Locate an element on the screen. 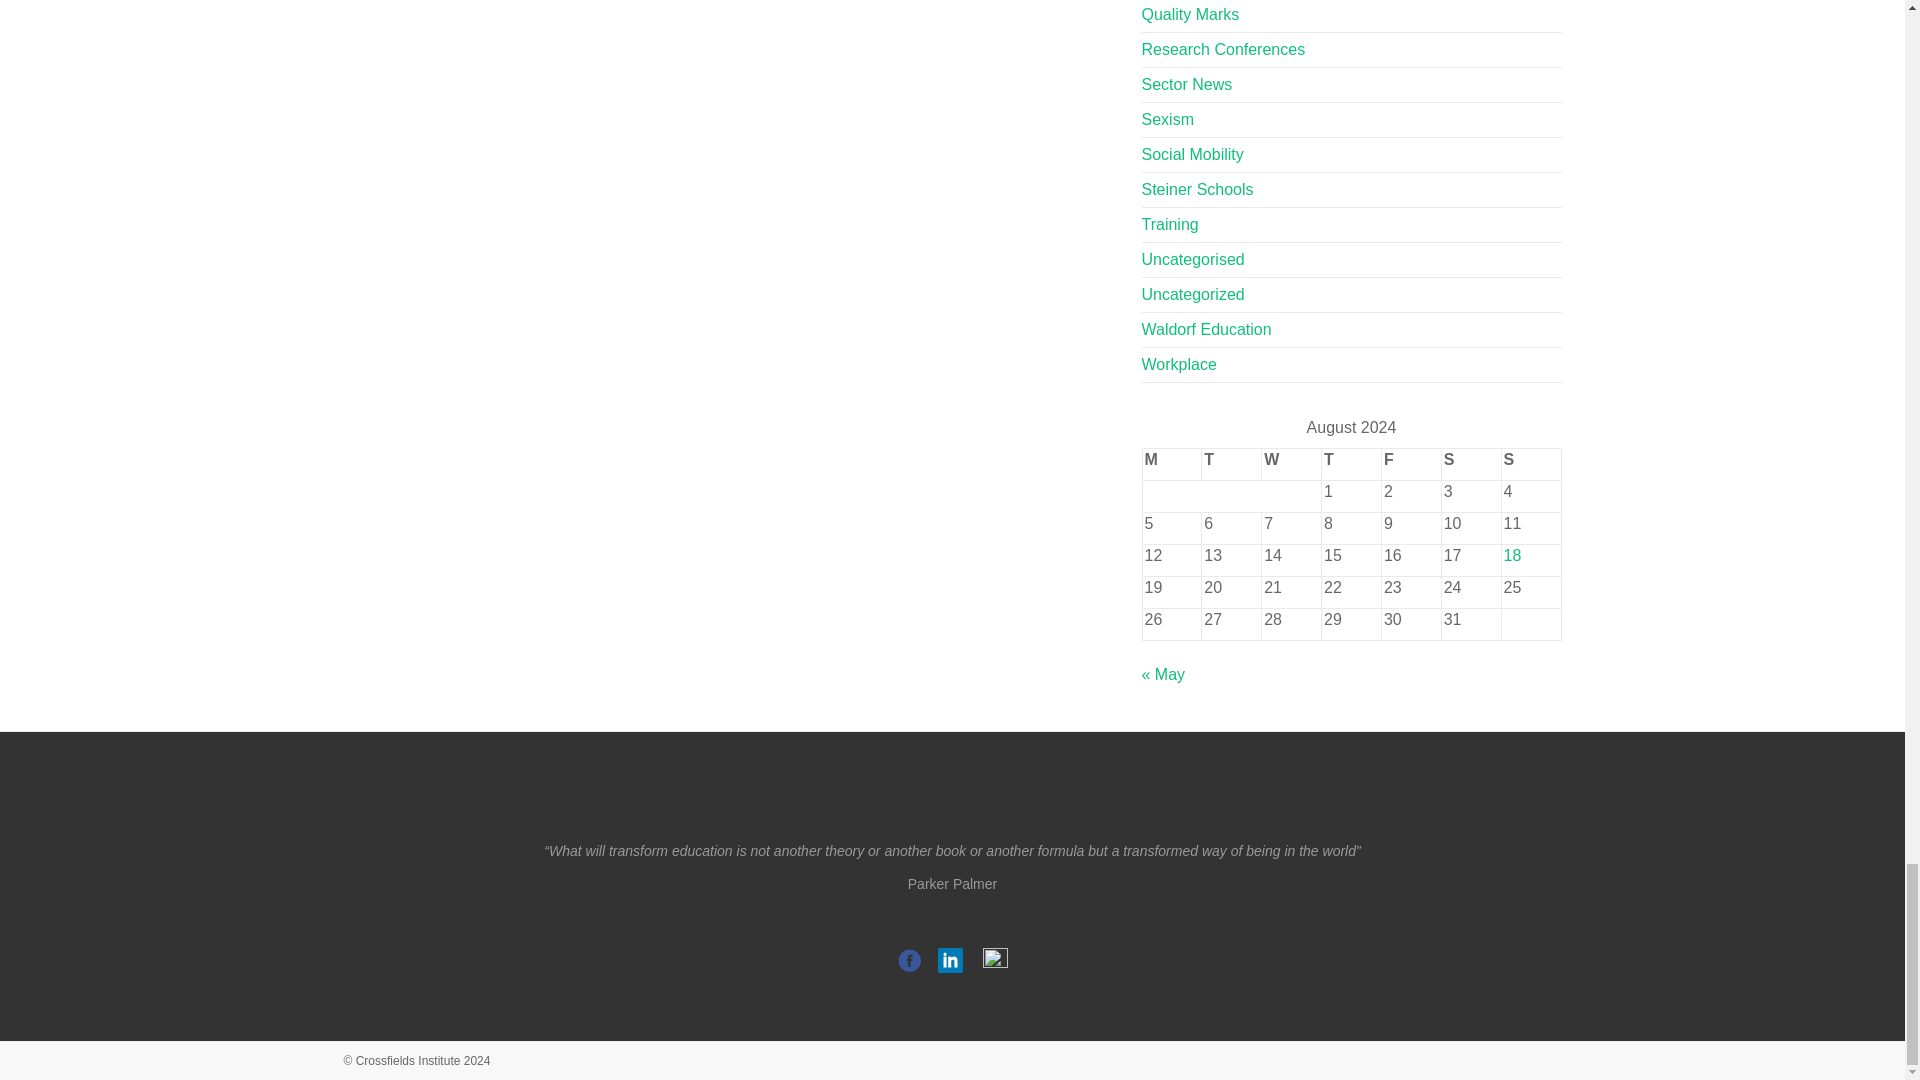 This screenshot has width=1920, height=1080. Tuesday is located at coordinates (1231, 464).